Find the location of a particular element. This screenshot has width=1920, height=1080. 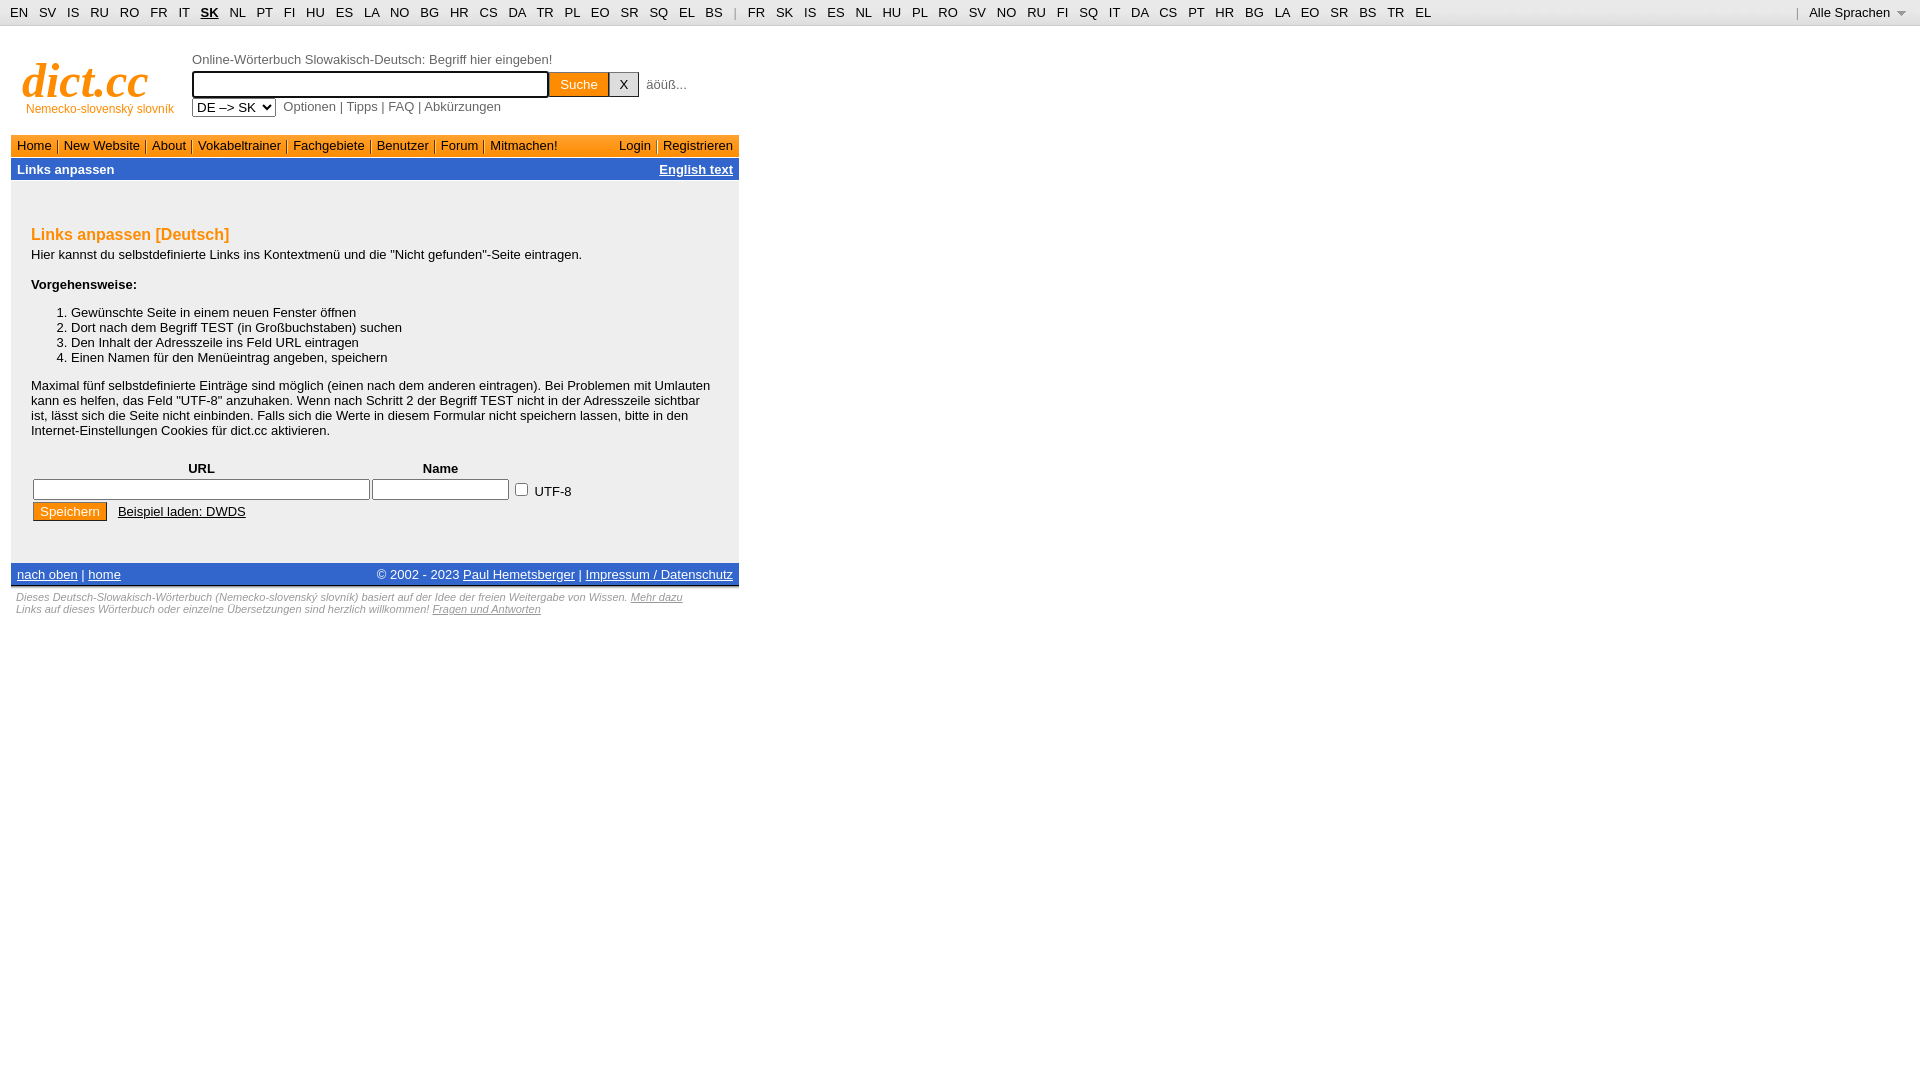

Beispiel laden: DWDS is located at coordinates (182, 512).